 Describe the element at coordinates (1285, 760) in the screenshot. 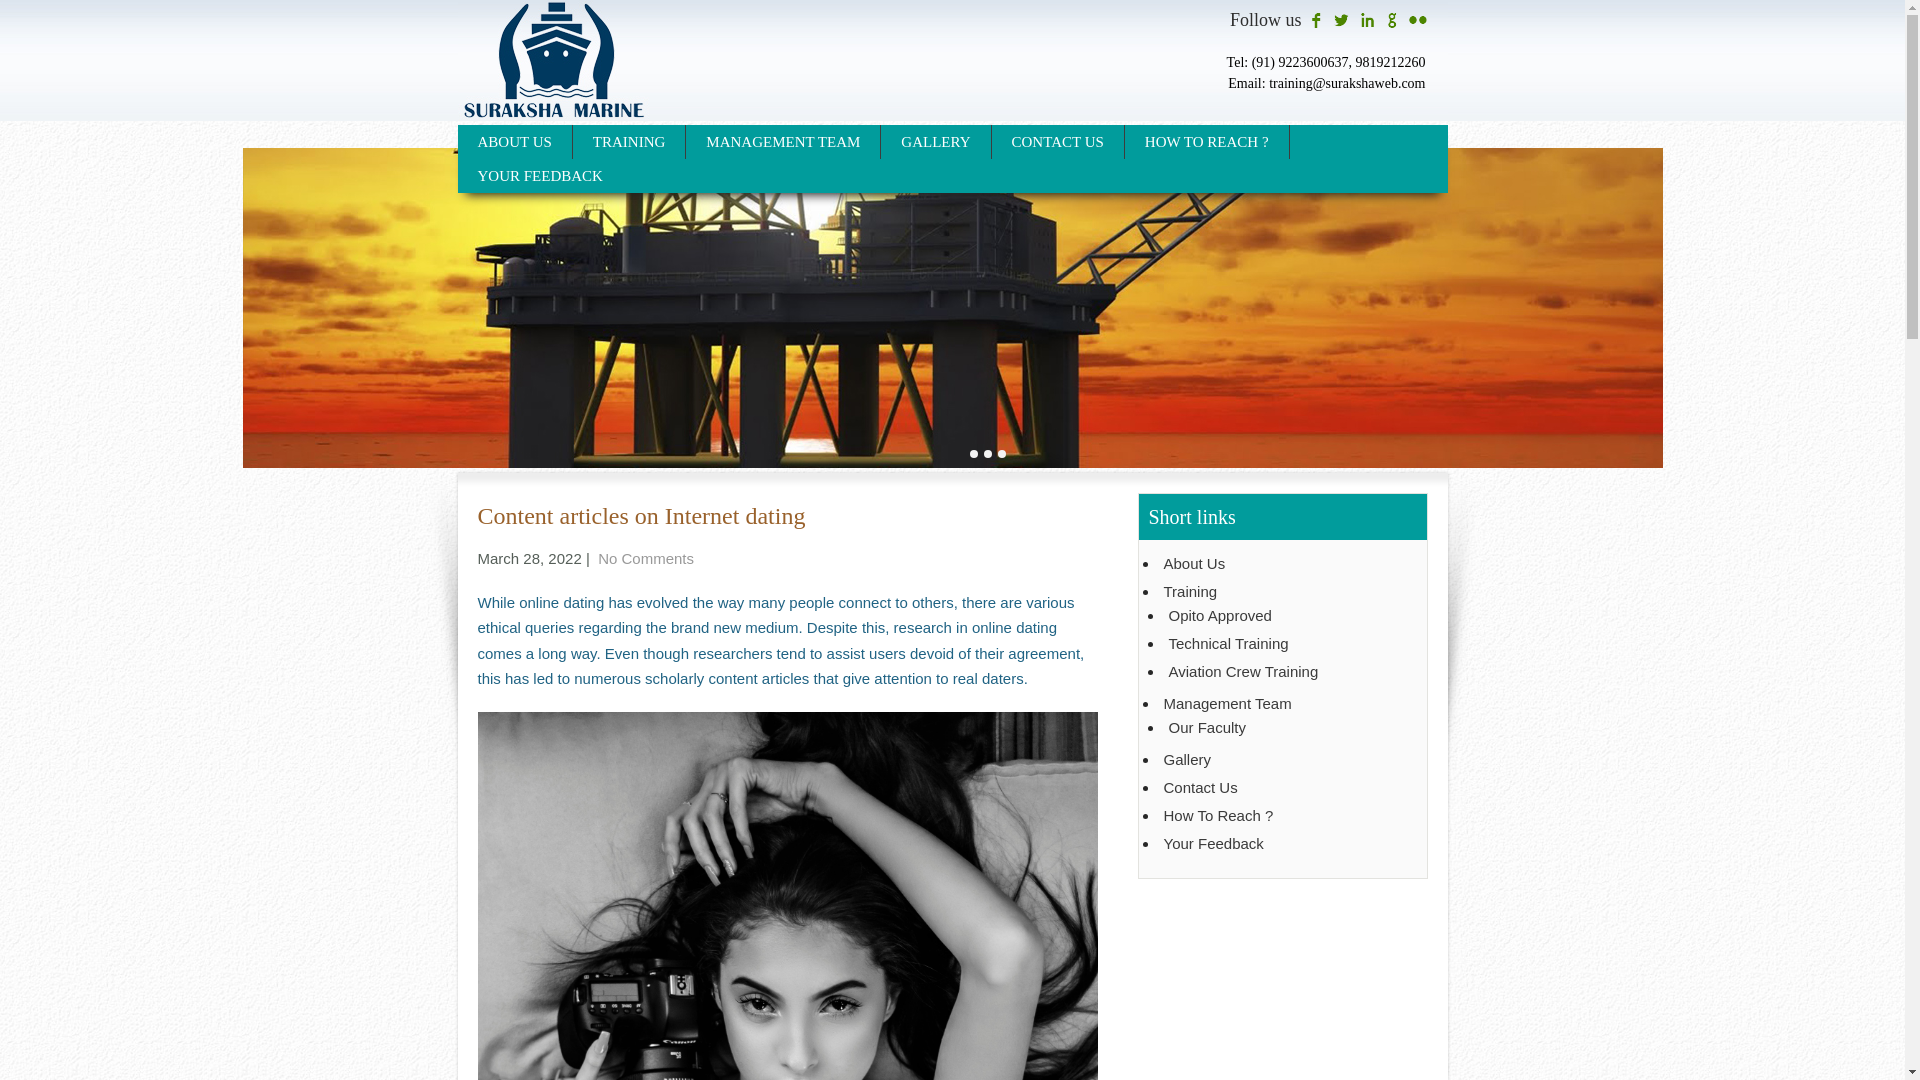

I see `Gallery` at that location.